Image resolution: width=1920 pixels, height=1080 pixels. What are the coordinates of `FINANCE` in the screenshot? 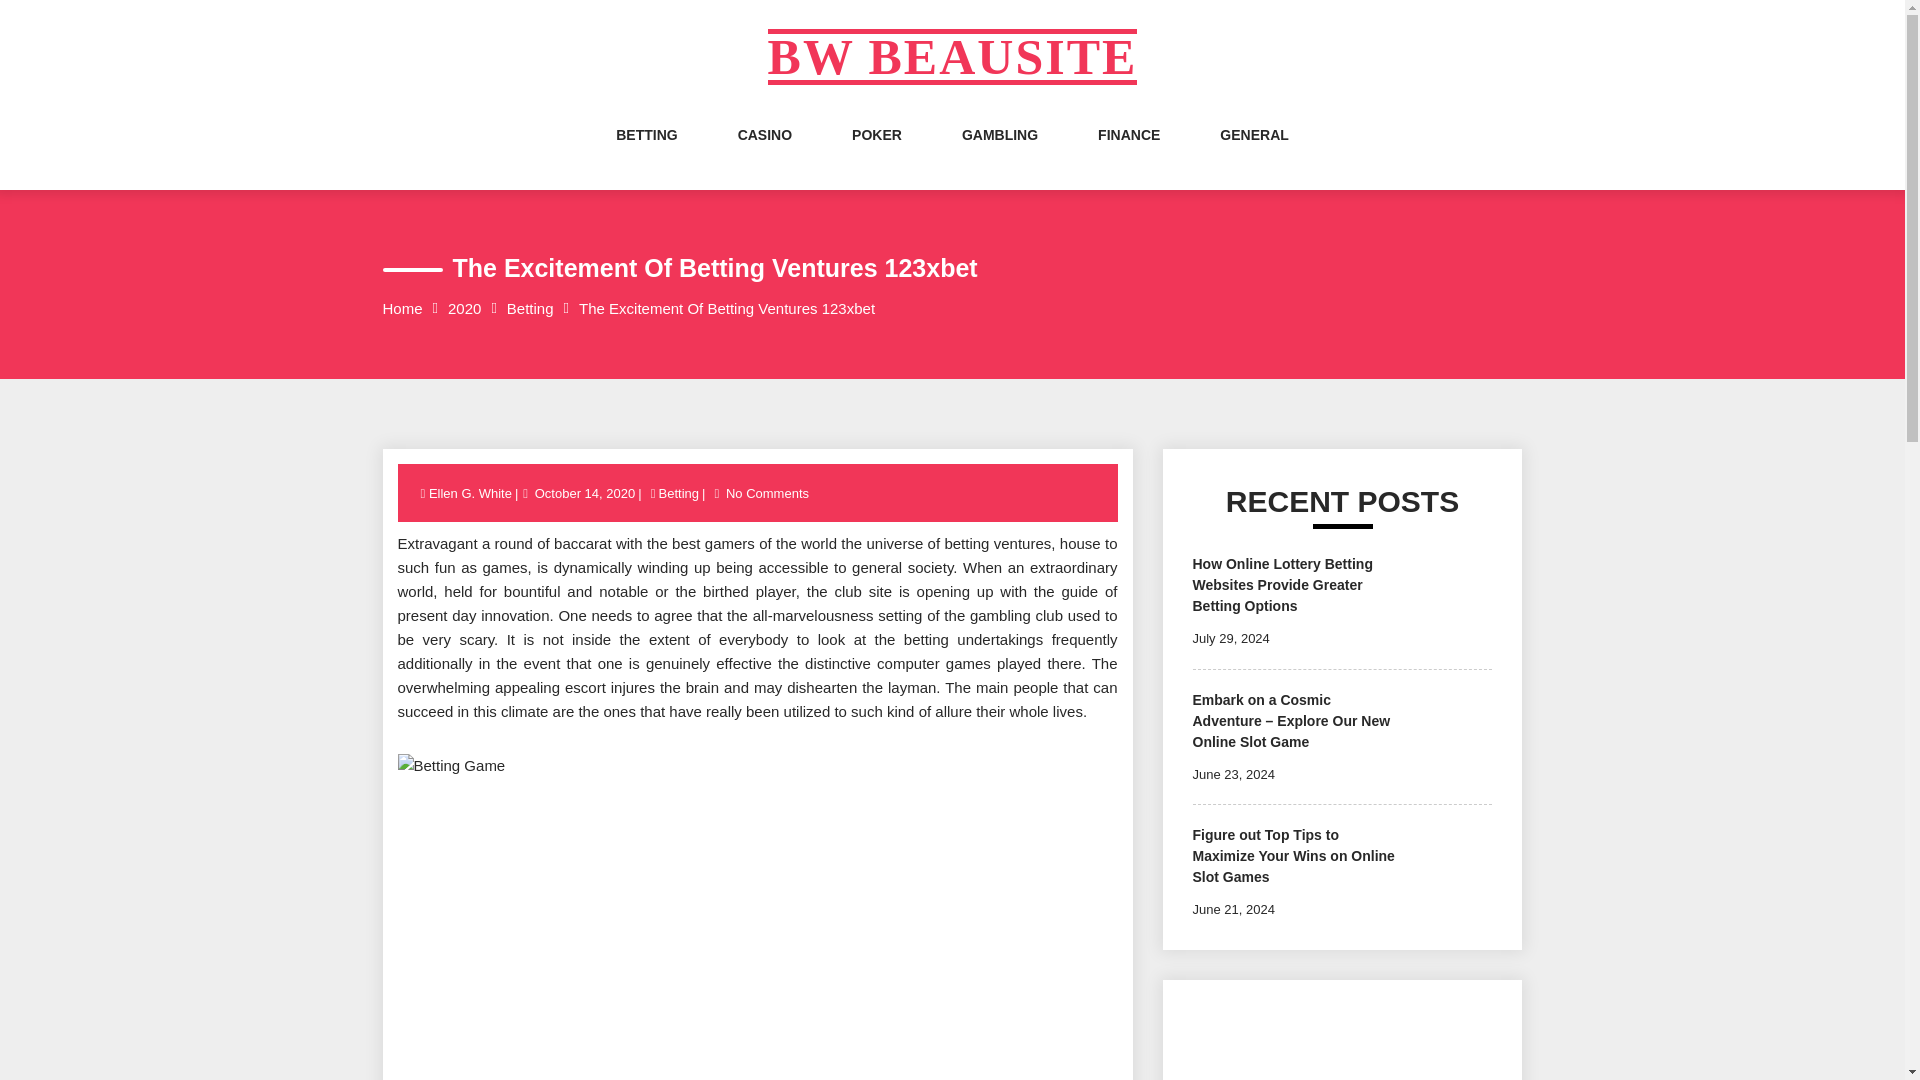 It's located at (1128, 154).